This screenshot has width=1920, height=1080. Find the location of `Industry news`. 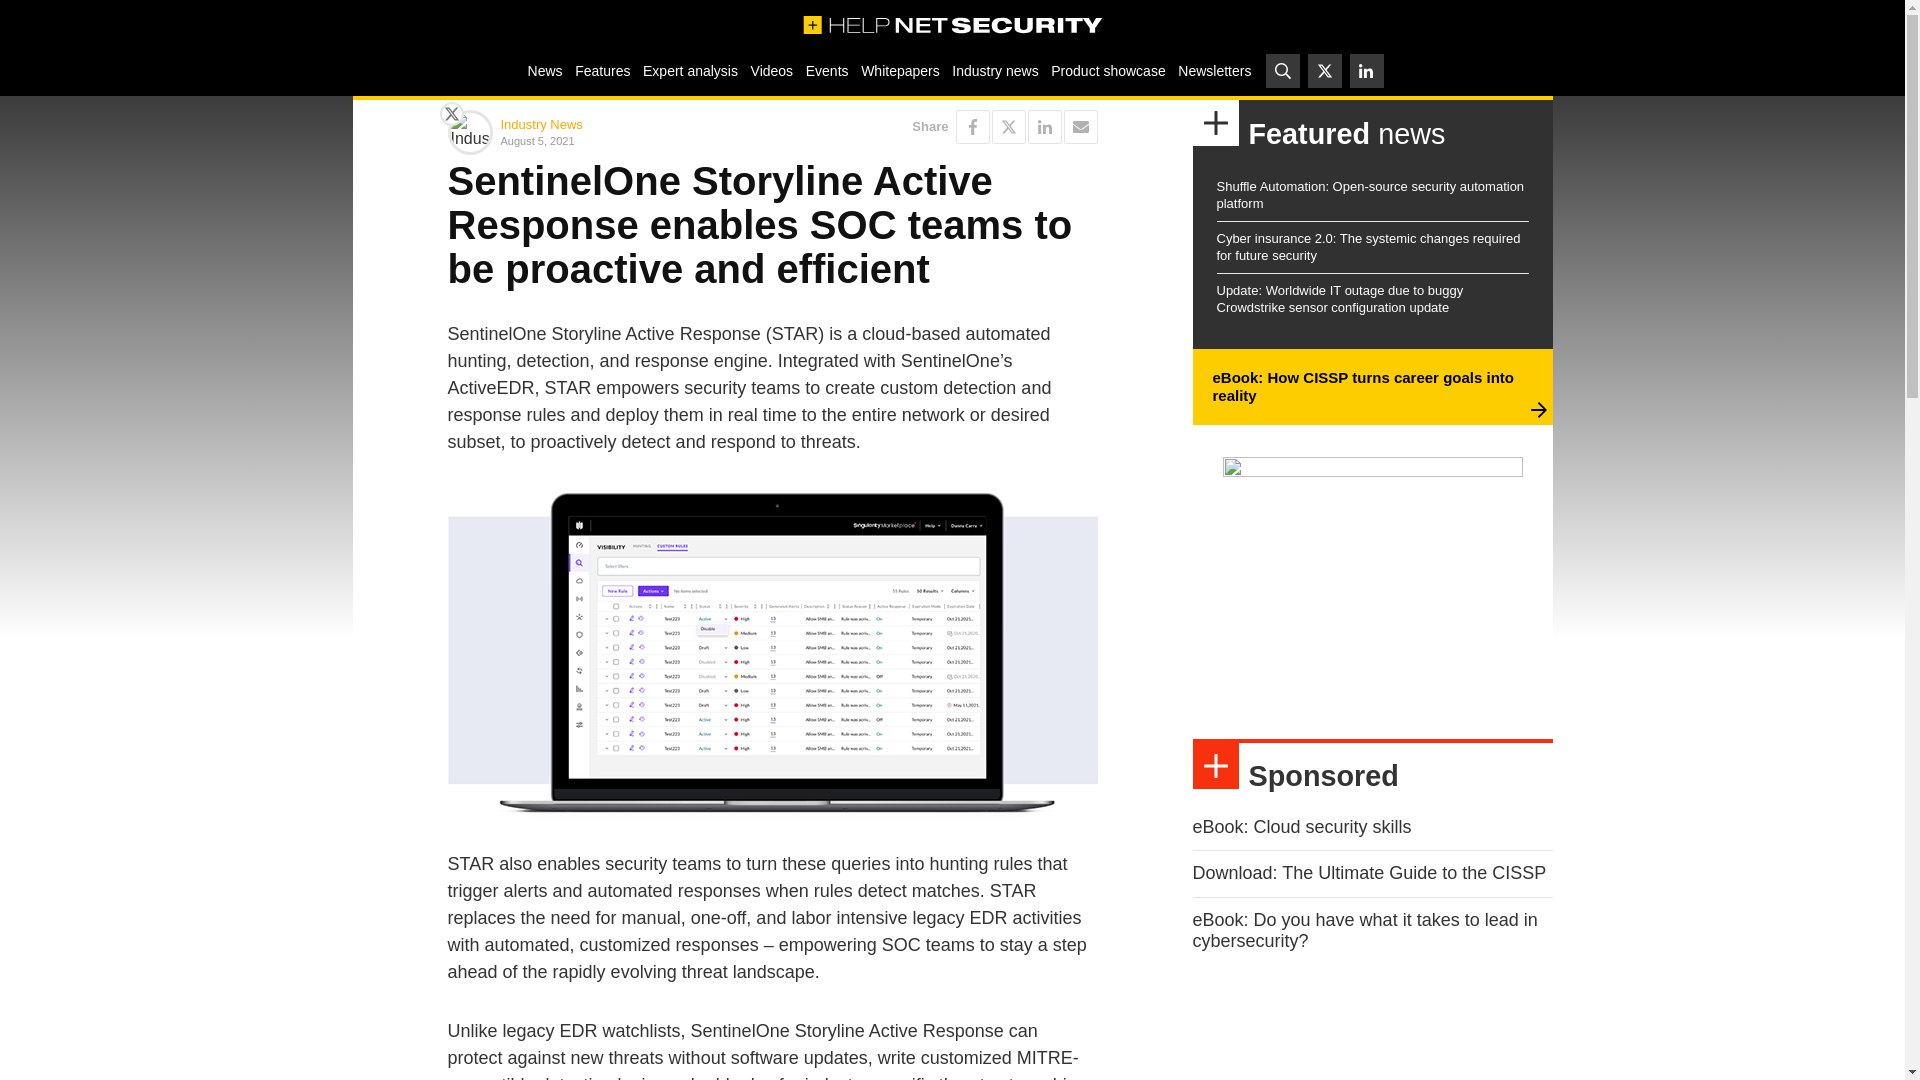

Industry news is located at coordinates (995, 70).